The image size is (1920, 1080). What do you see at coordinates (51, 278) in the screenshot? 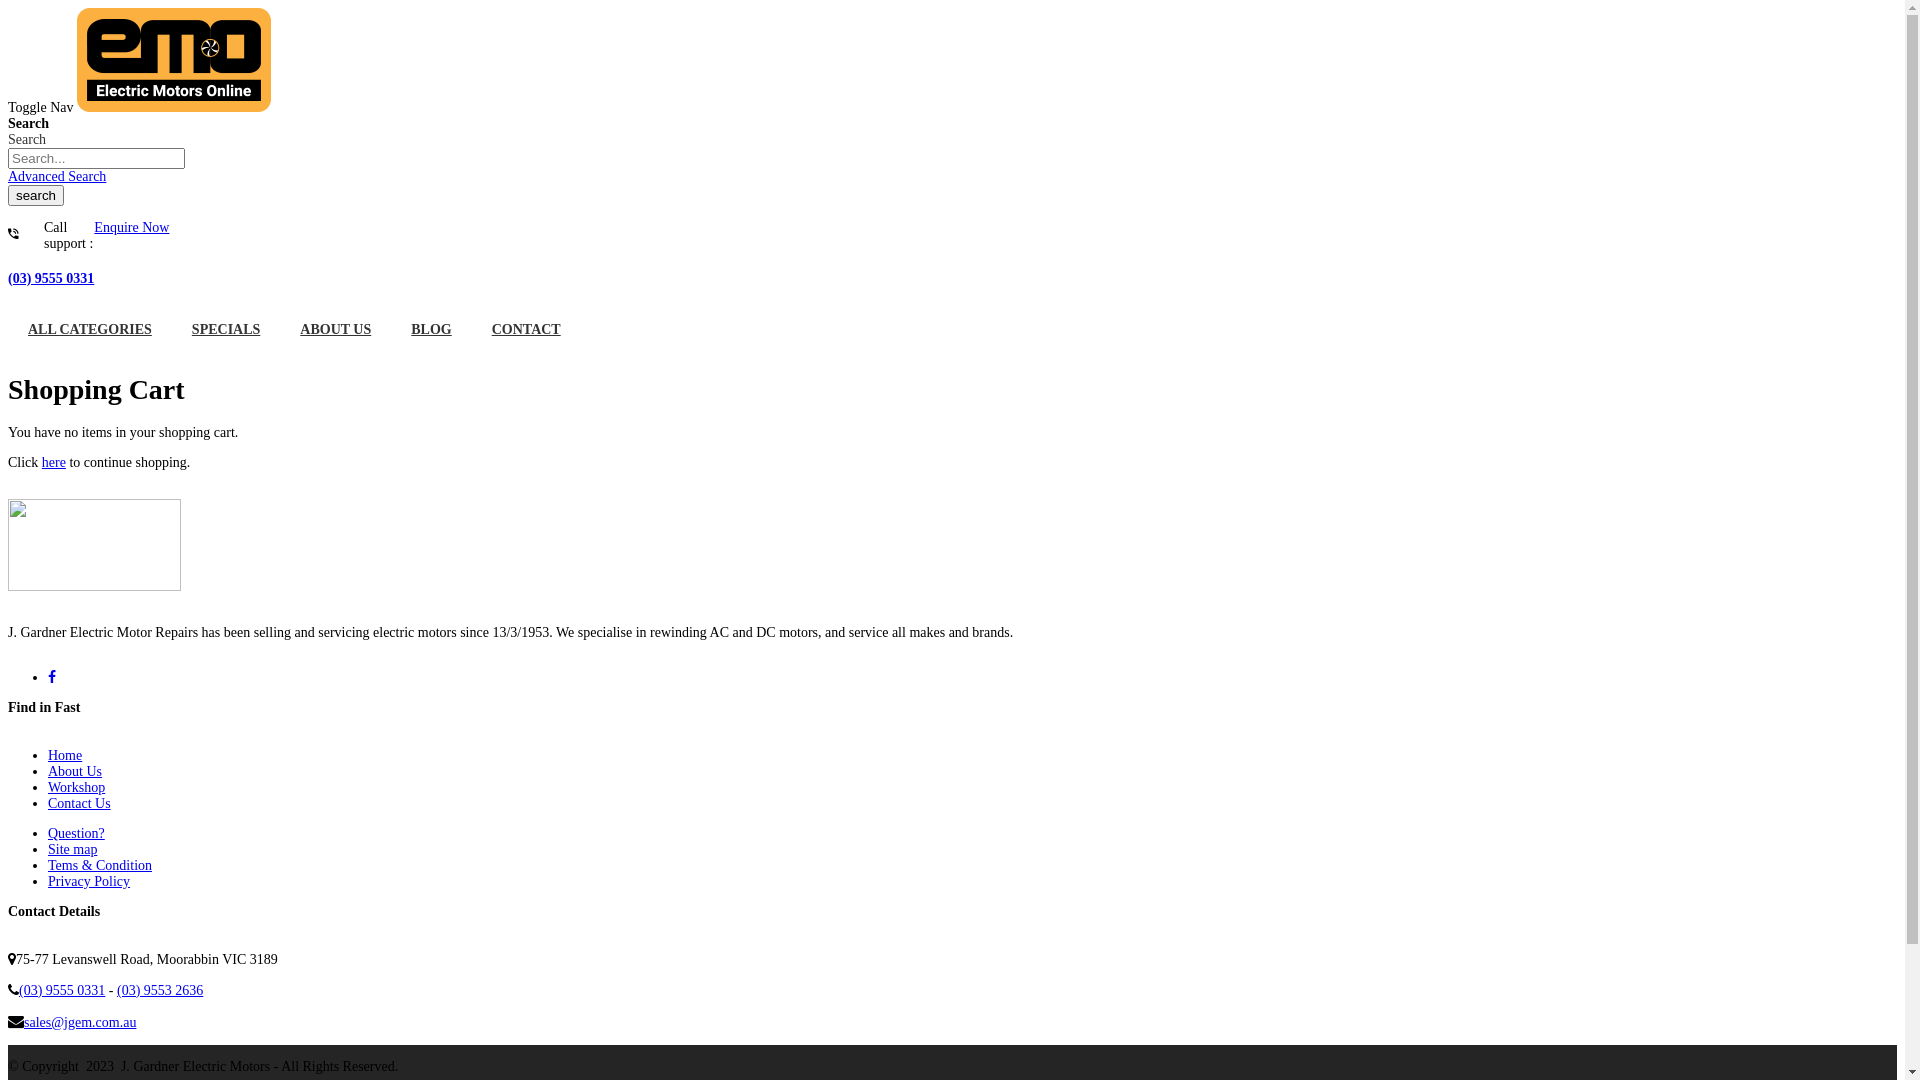
I see `(03) 9555 0331` at bounding box center [51, 278].